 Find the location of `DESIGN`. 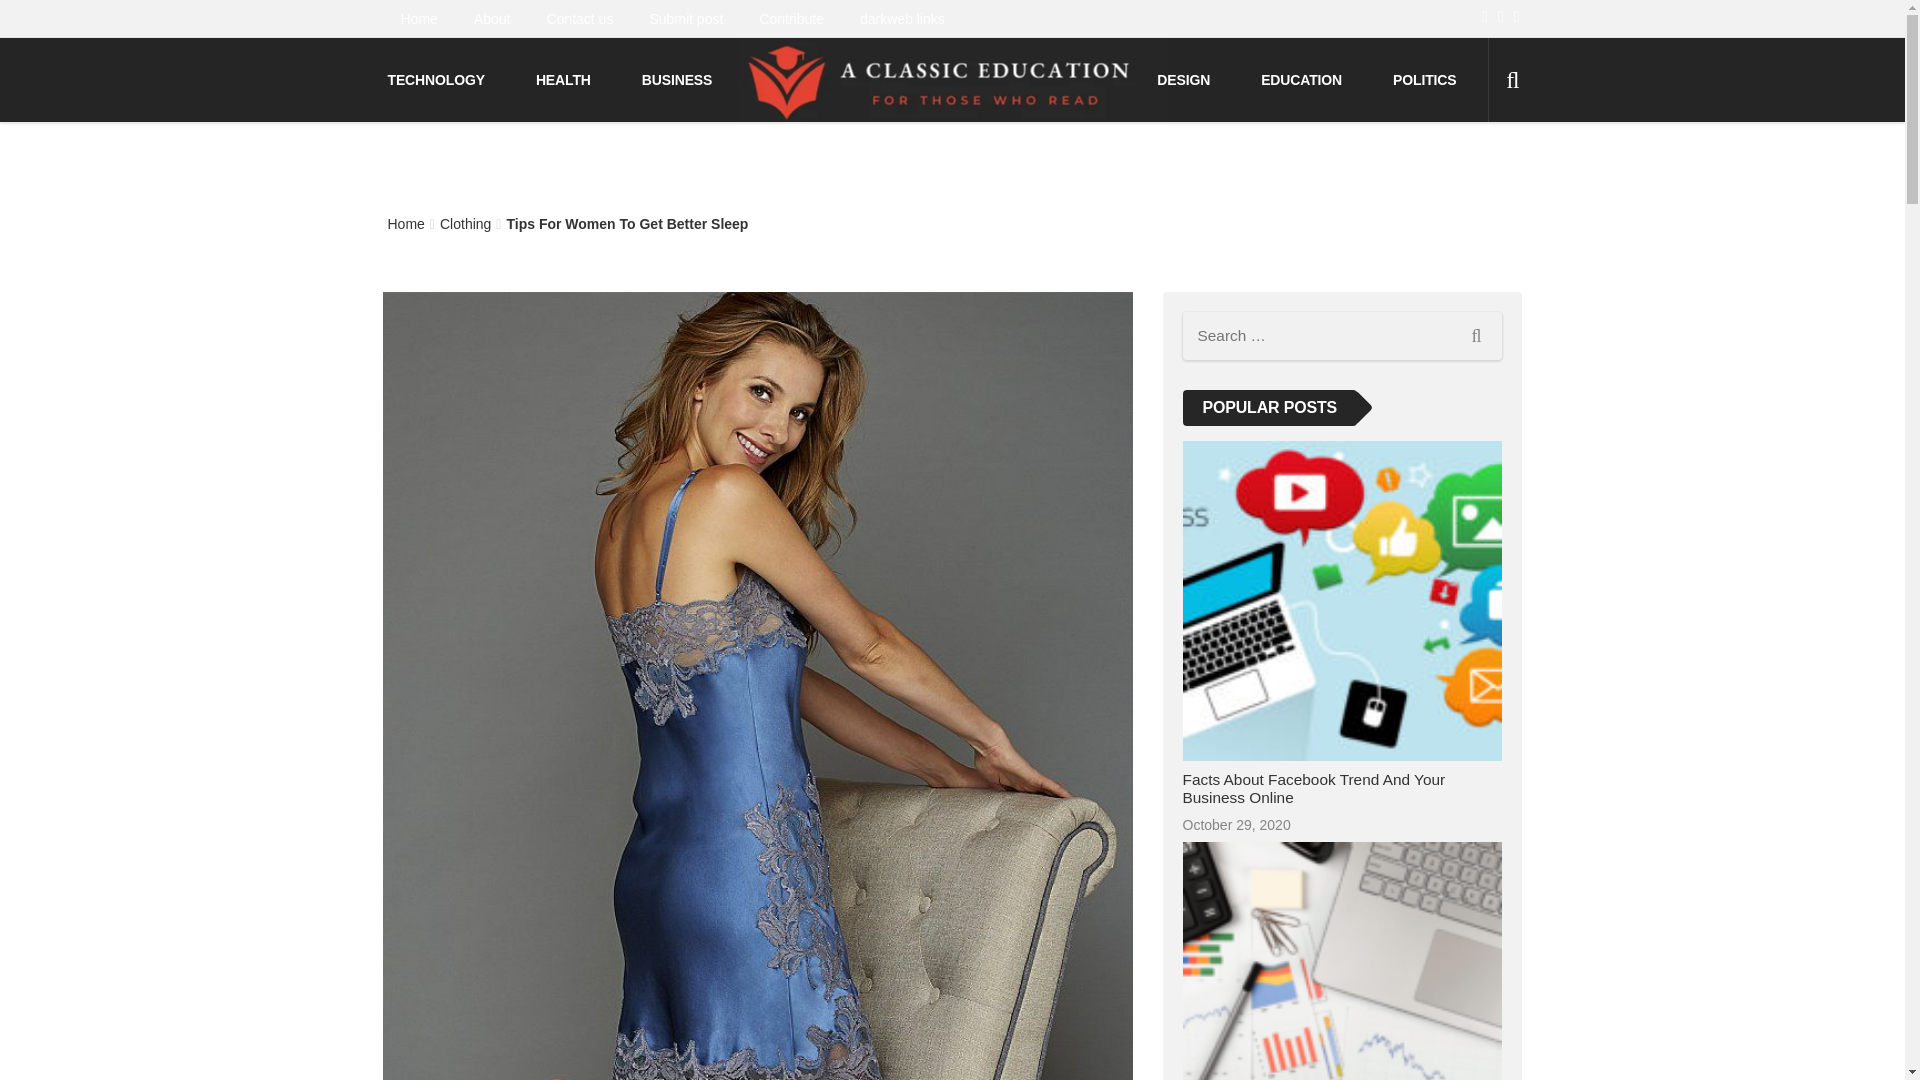

DESIGN is located at coordinates (1186, 80).